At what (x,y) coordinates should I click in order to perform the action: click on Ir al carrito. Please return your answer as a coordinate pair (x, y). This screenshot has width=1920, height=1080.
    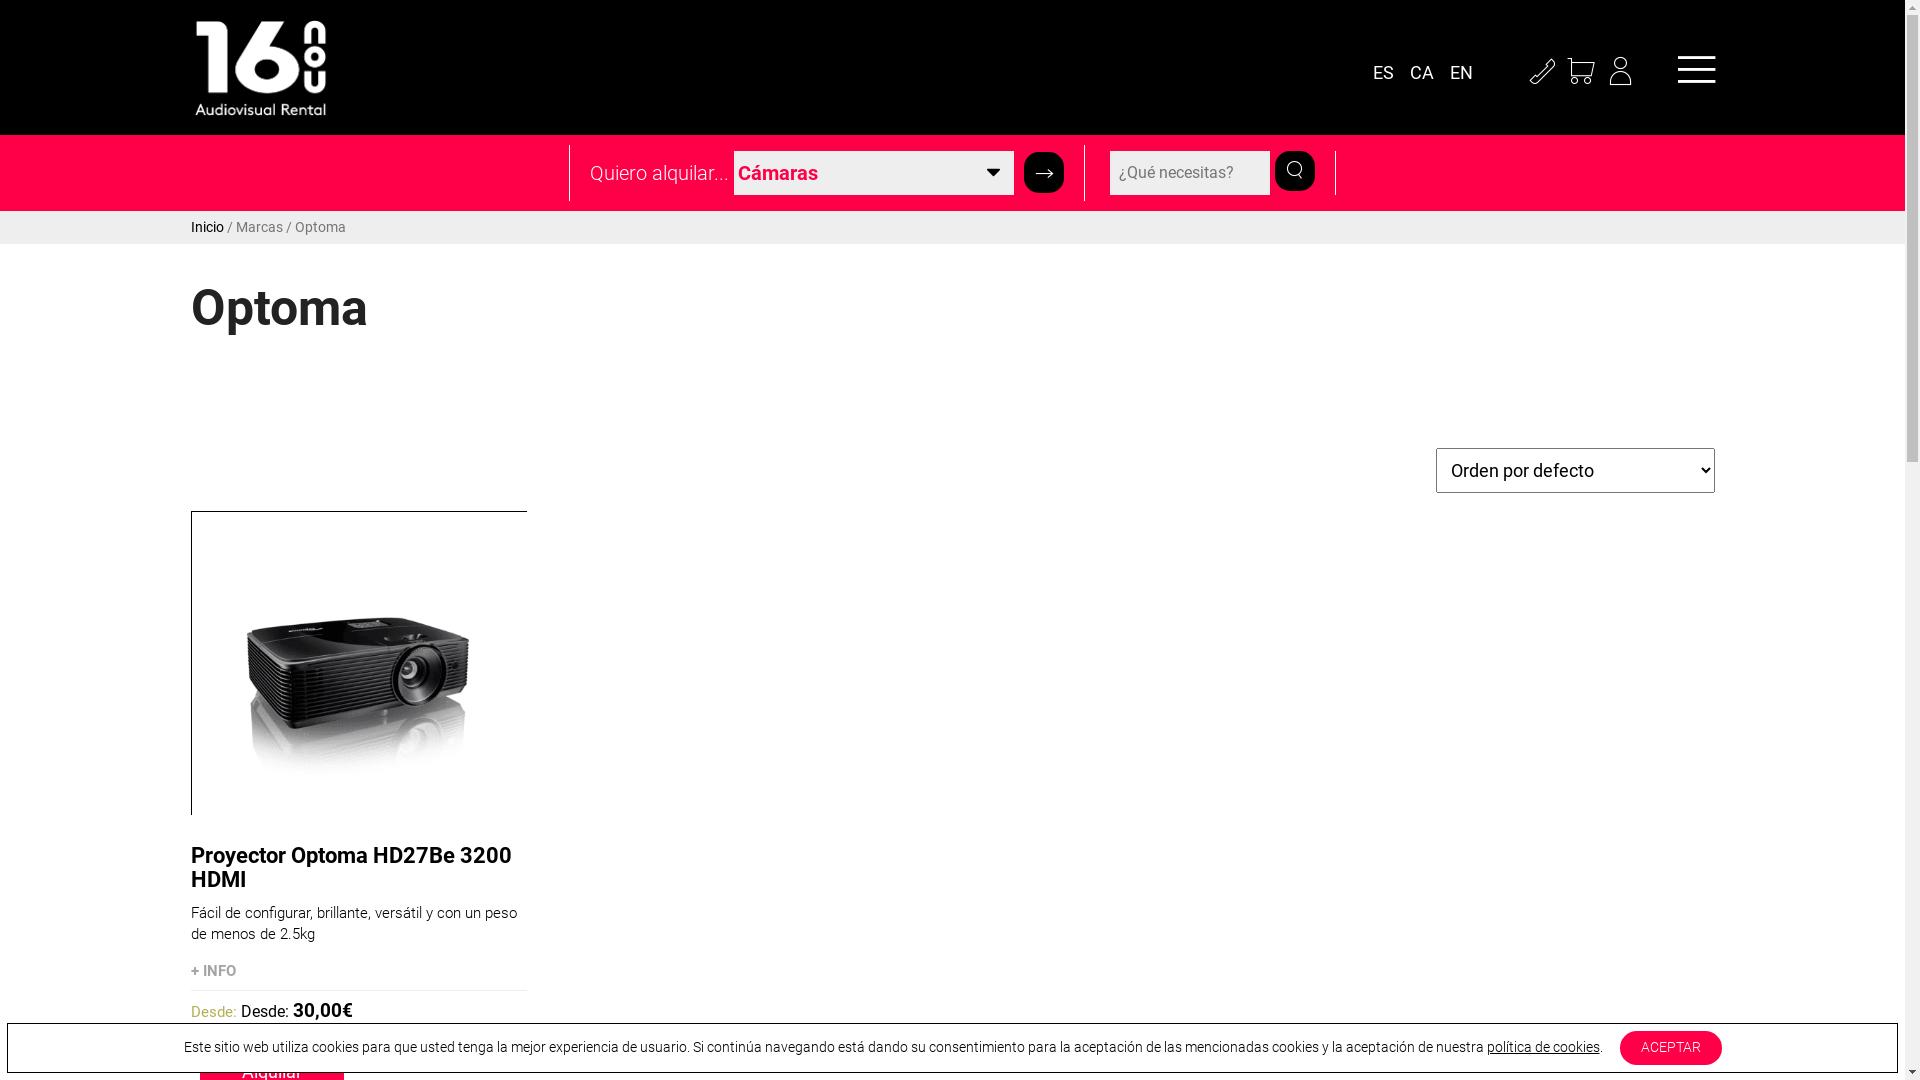
    Looking at the image, I should click on (1582, 73).